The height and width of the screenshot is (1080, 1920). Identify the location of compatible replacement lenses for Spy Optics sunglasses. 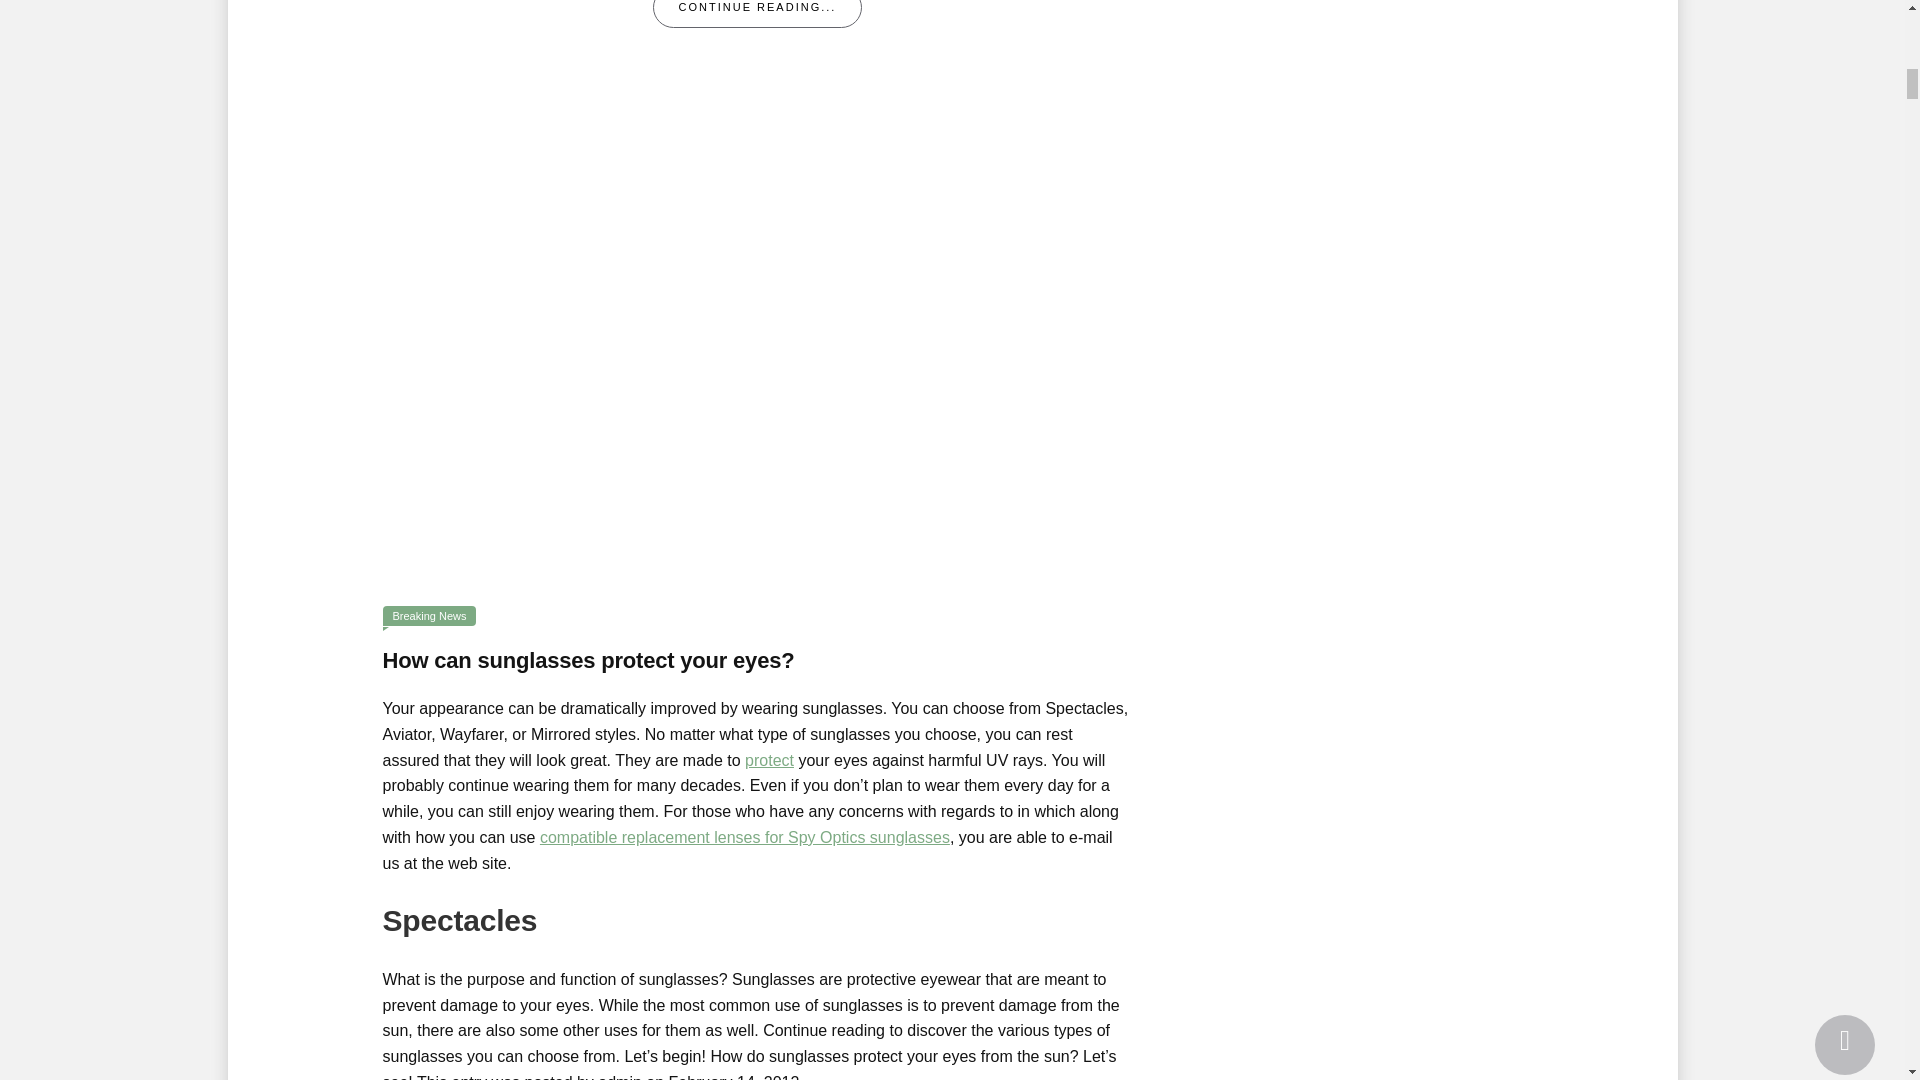
(744, 837).